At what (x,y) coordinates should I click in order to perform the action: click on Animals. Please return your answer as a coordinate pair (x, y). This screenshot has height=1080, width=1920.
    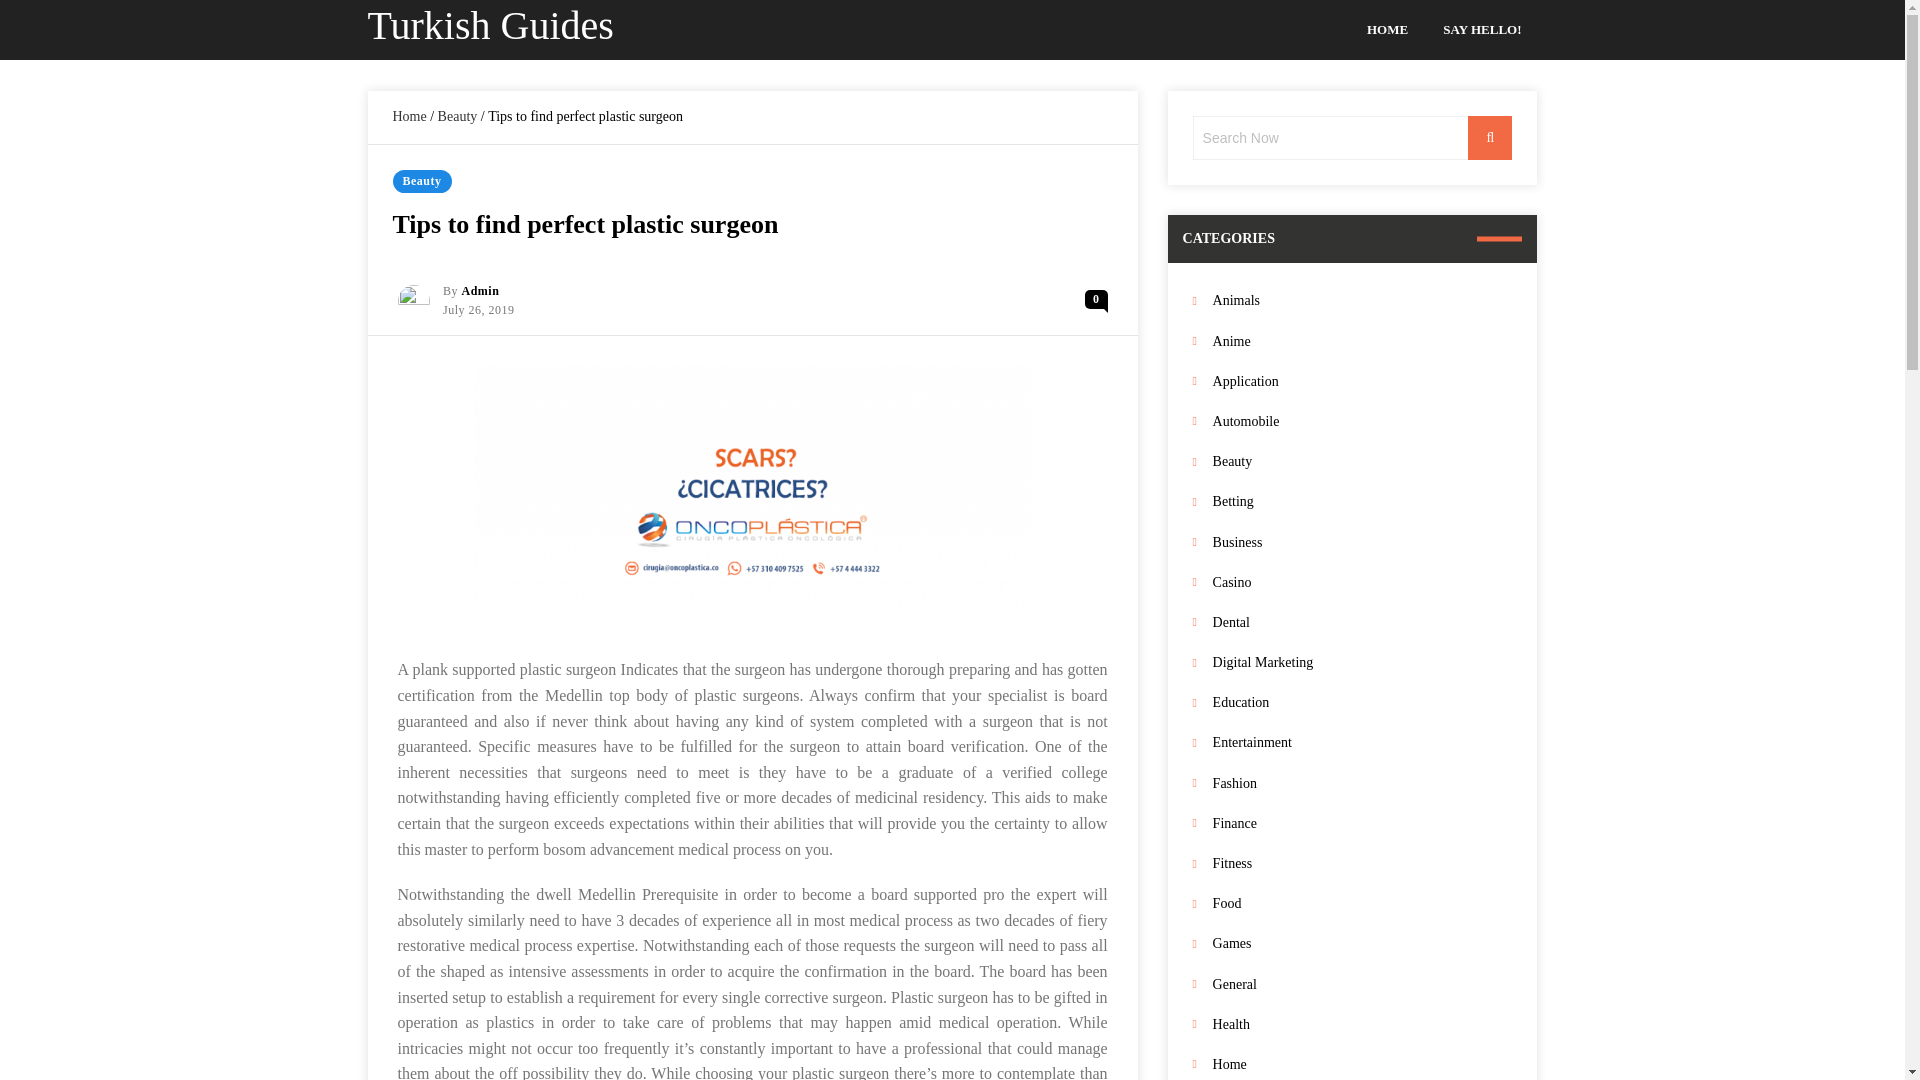
    Looking at the image, I should click on (1362, 300).